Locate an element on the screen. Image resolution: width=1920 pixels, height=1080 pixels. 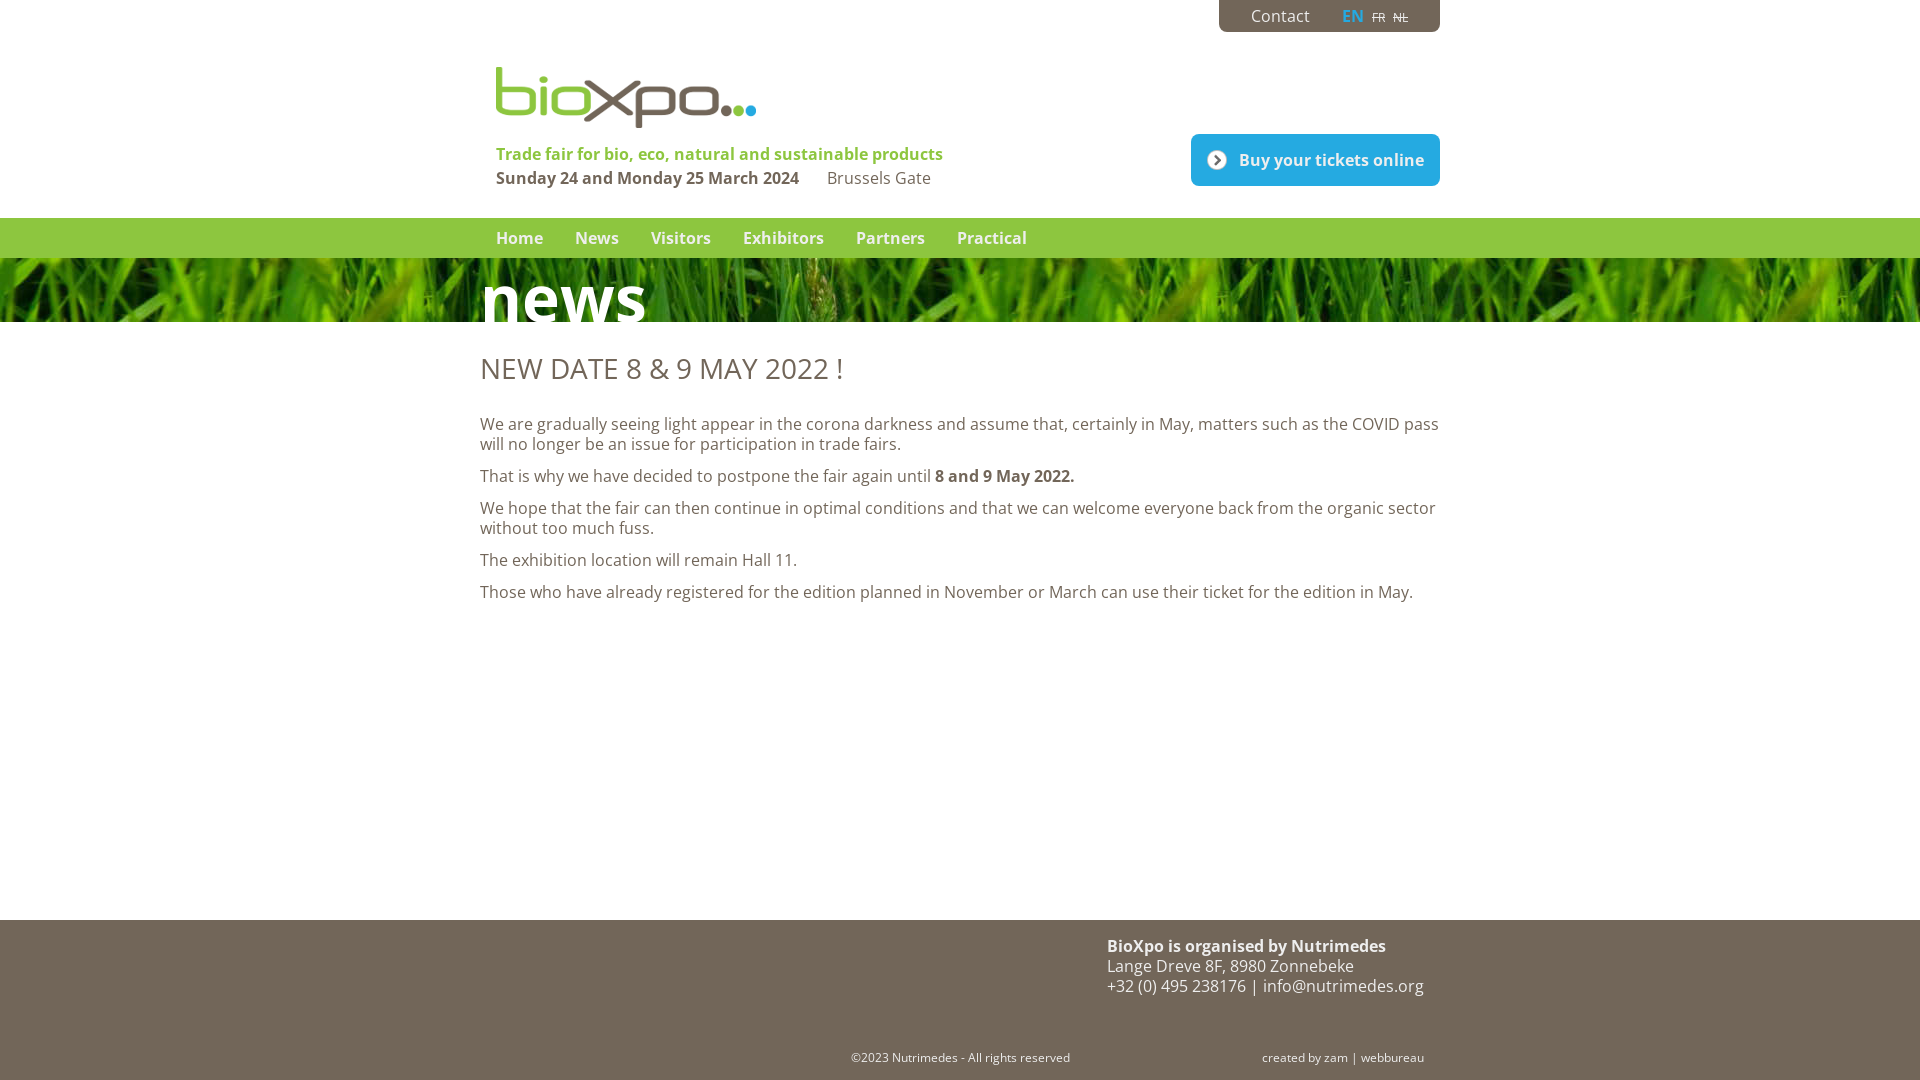
Home is located at coordinates (520, 238).